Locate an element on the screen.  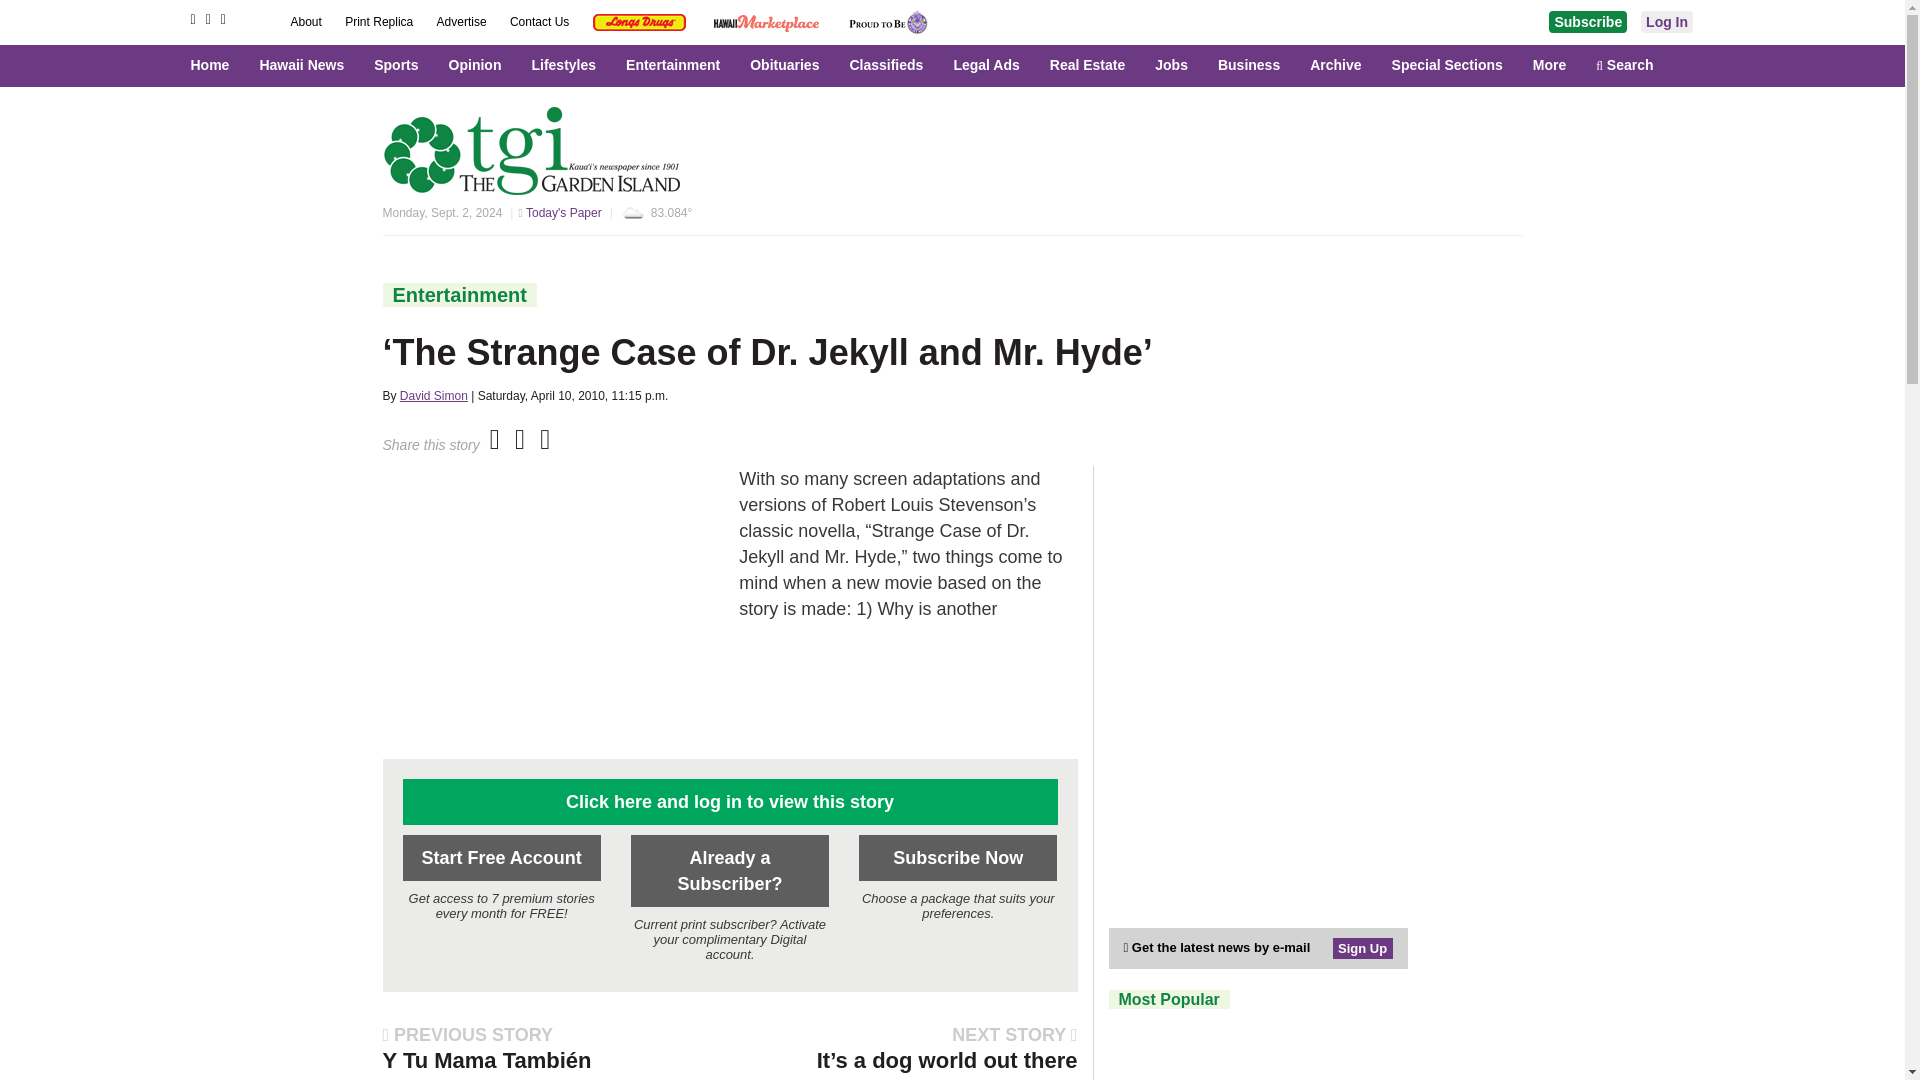
Log In is located at coordinates (1667, 22).